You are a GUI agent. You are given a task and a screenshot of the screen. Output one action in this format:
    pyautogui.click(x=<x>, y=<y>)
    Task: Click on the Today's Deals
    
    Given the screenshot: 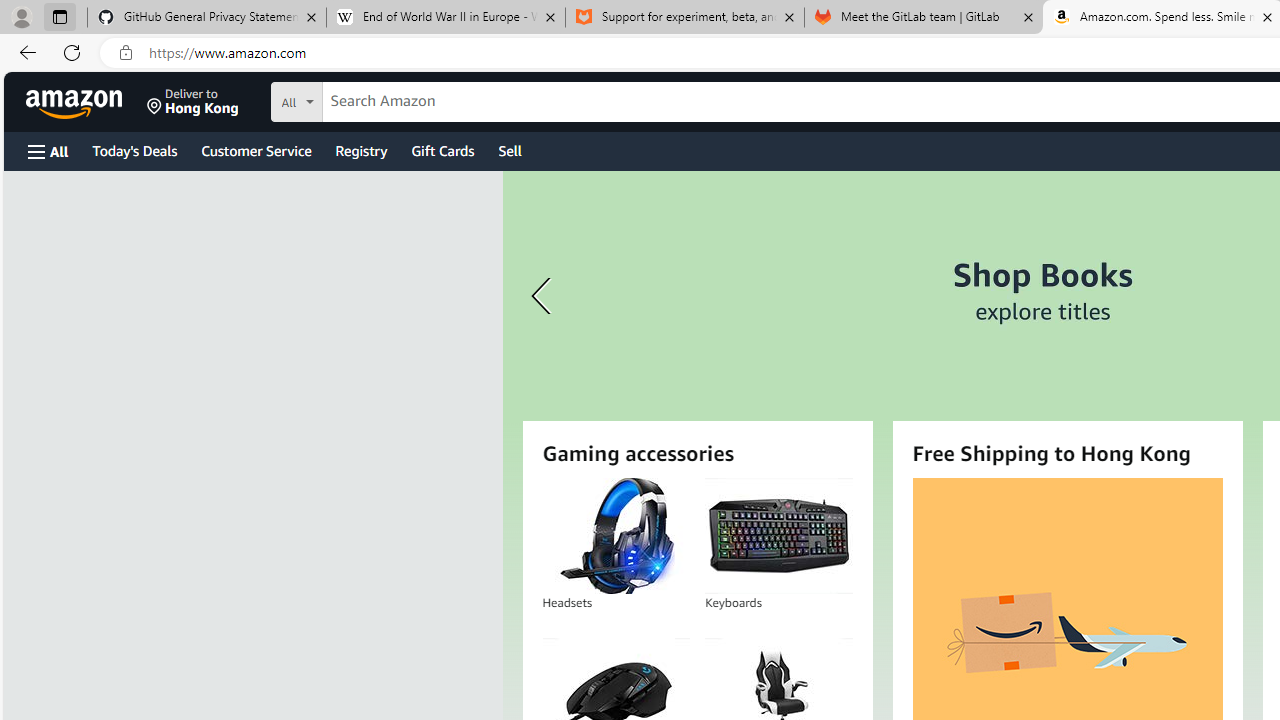 What is the action you would take?
    pyautogui.click(x=134, y=150)
    